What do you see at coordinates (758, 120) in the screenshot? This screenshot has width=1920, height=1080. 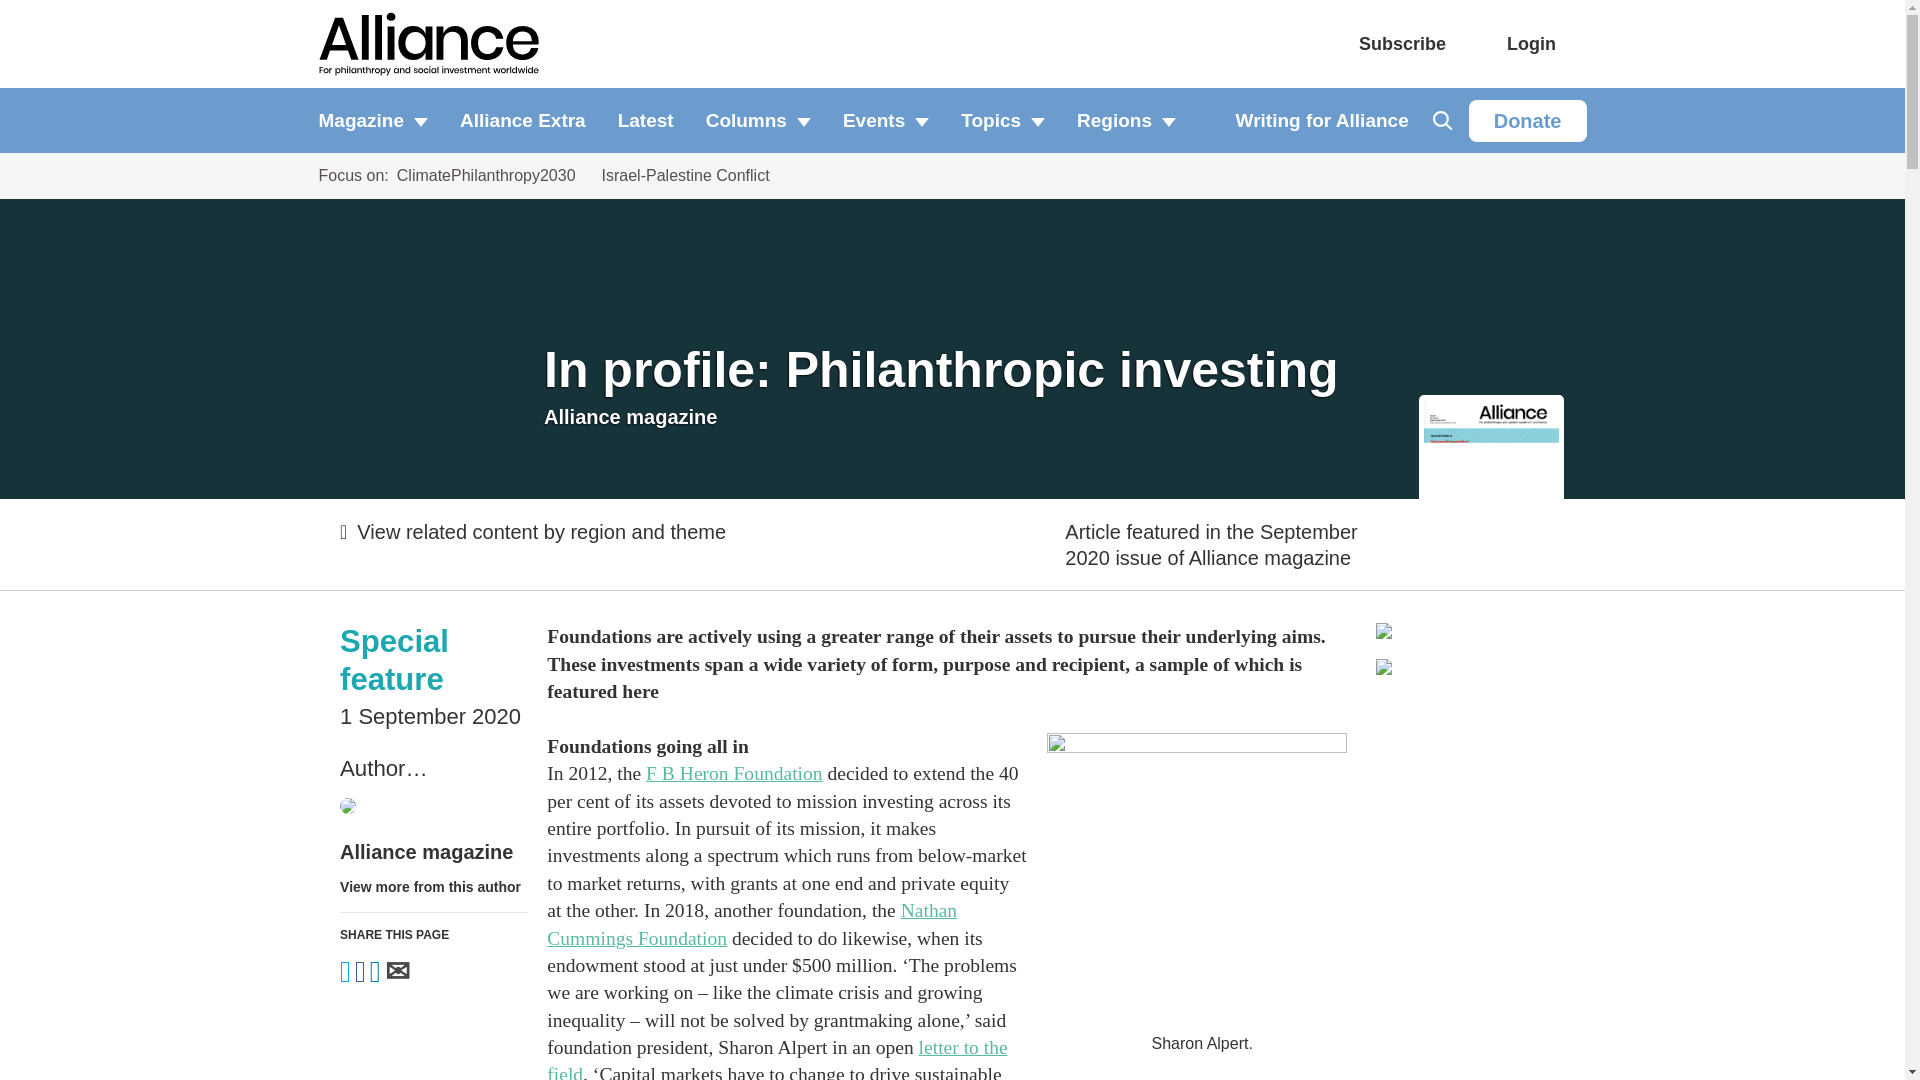 I see `Columns` at bounding box center [758, 120].